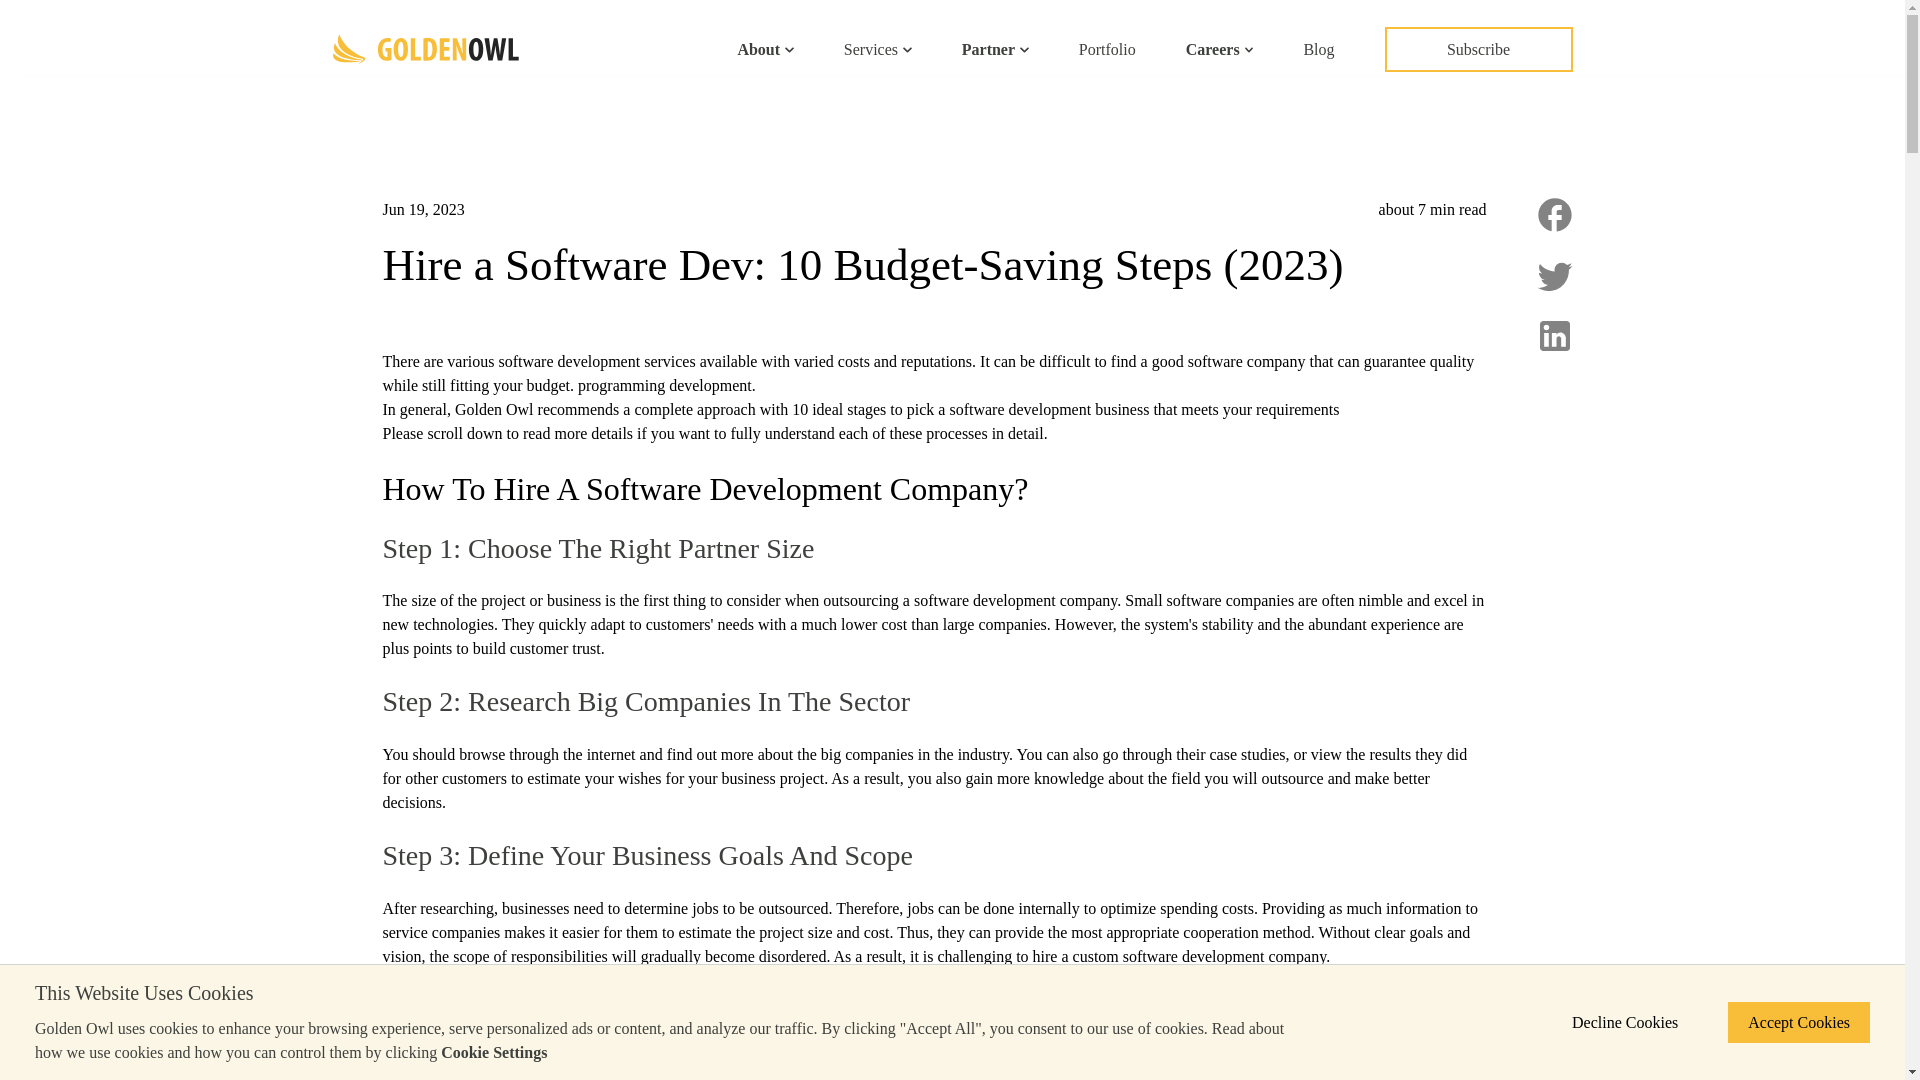 Image resolution: width=1920 pixels, height=1080 pixels. What do you see at coordinates (1624, 1022) in the screenshot?
I see `Decline Cookies` at bounding box center [1624, 1022].